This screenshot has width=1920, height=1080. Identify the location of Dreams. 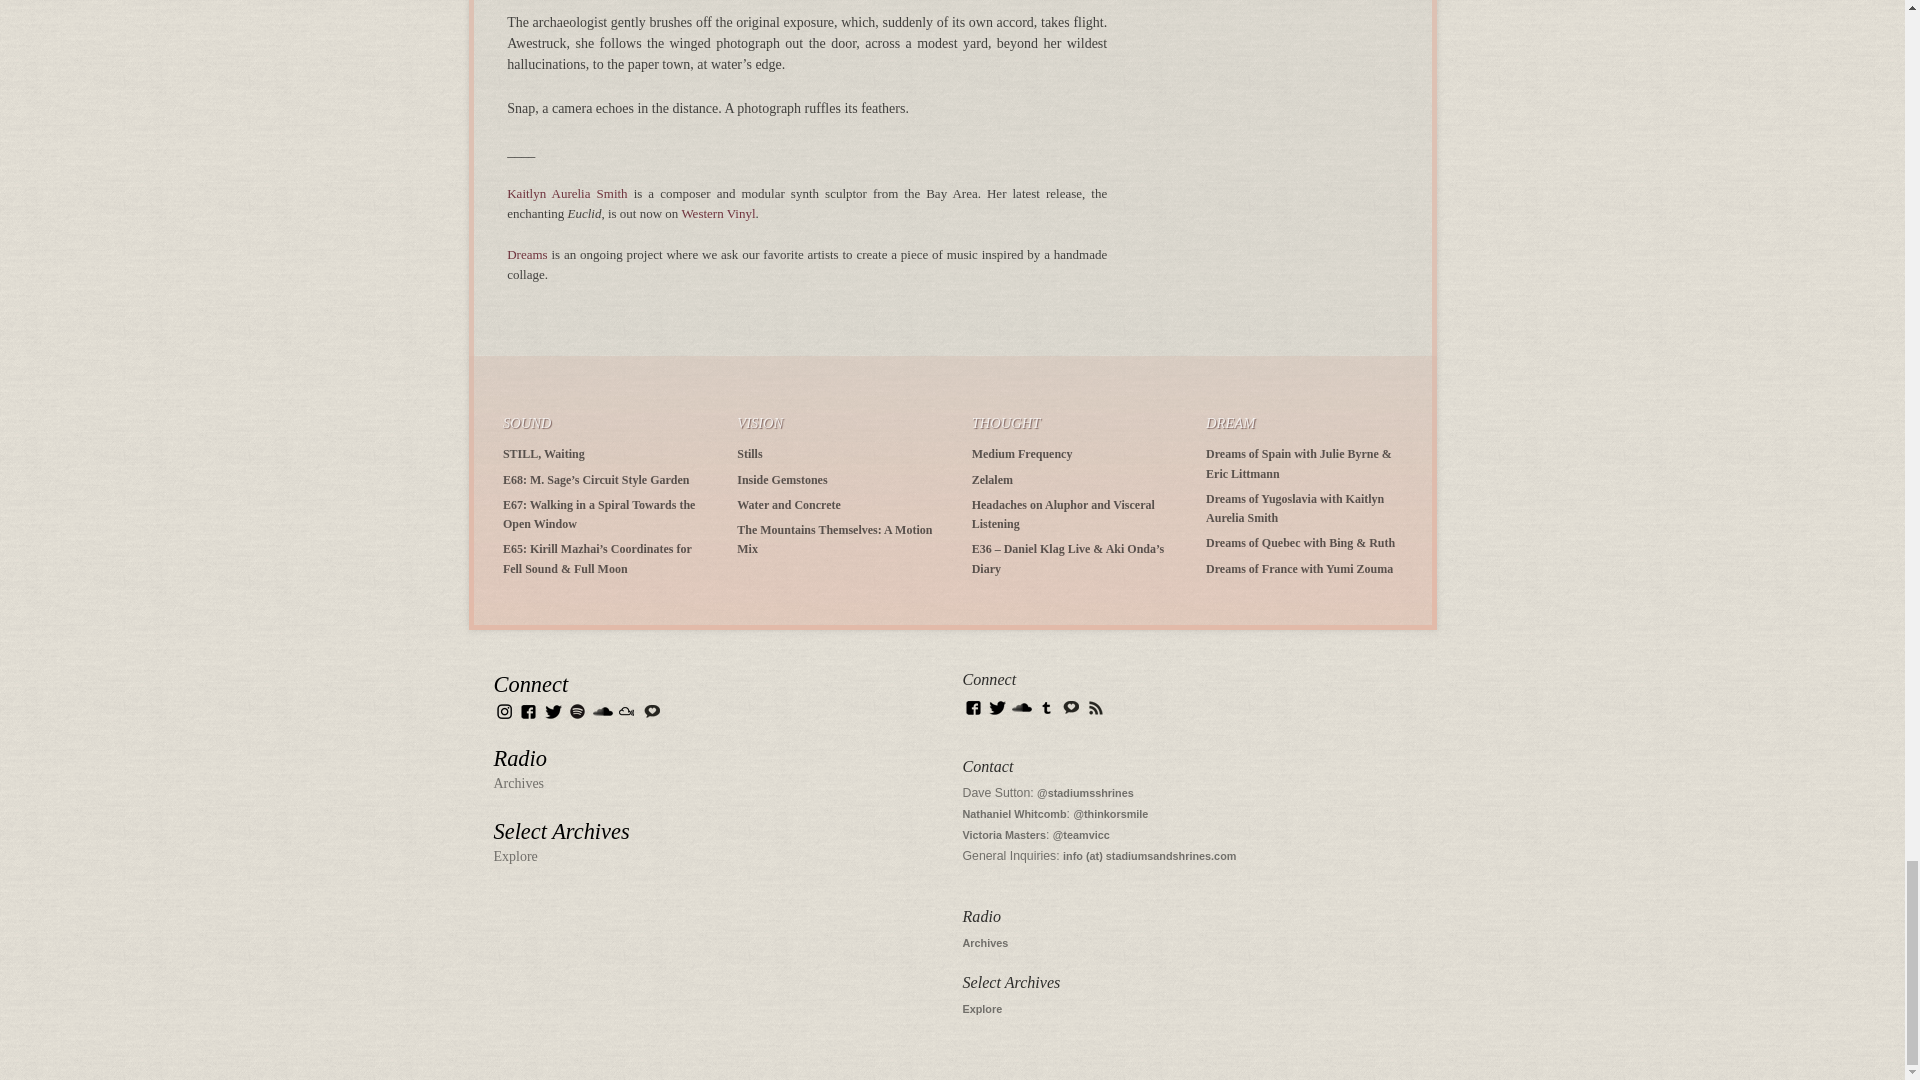
(526, 254).